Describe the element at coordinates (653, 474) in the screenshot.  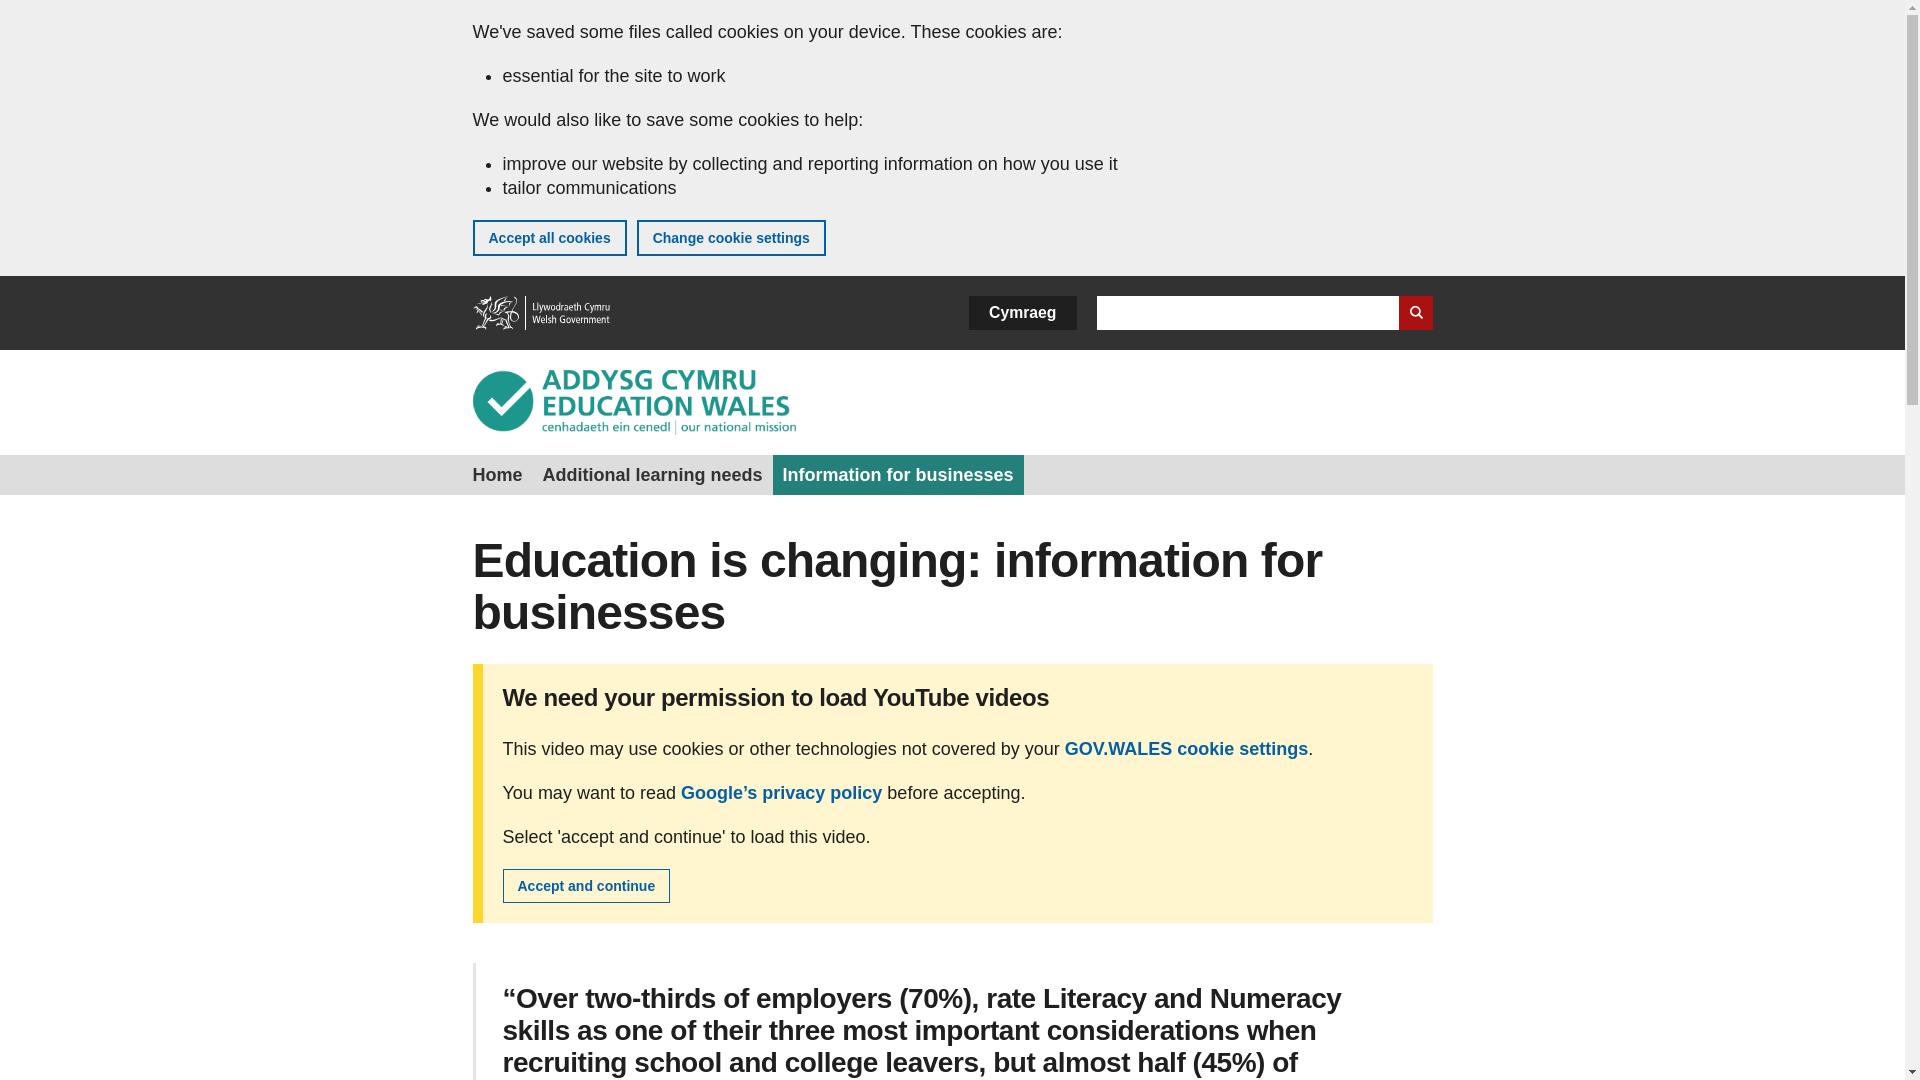
I see `Additional learning needs` at that location.